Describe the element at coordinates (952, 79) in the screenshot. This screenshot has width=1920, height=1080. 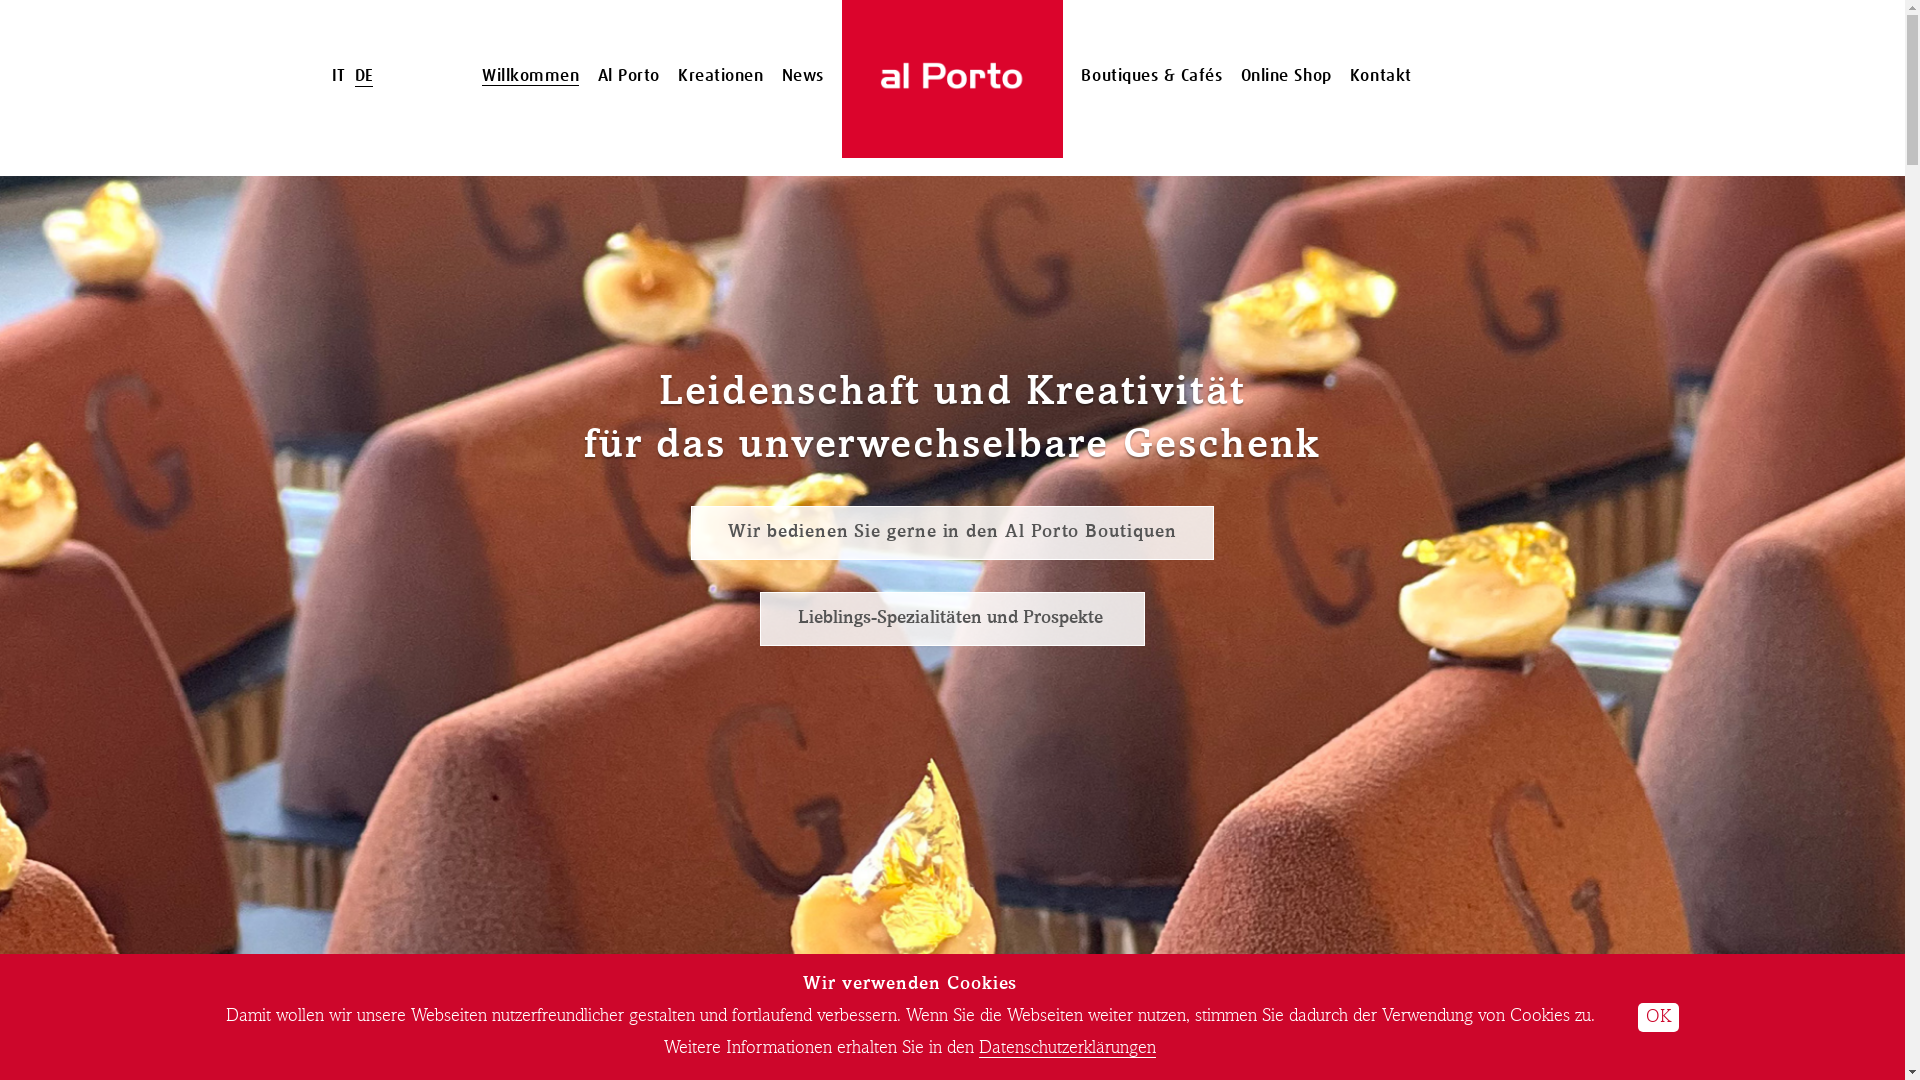
I see `alporto-home` at that location.